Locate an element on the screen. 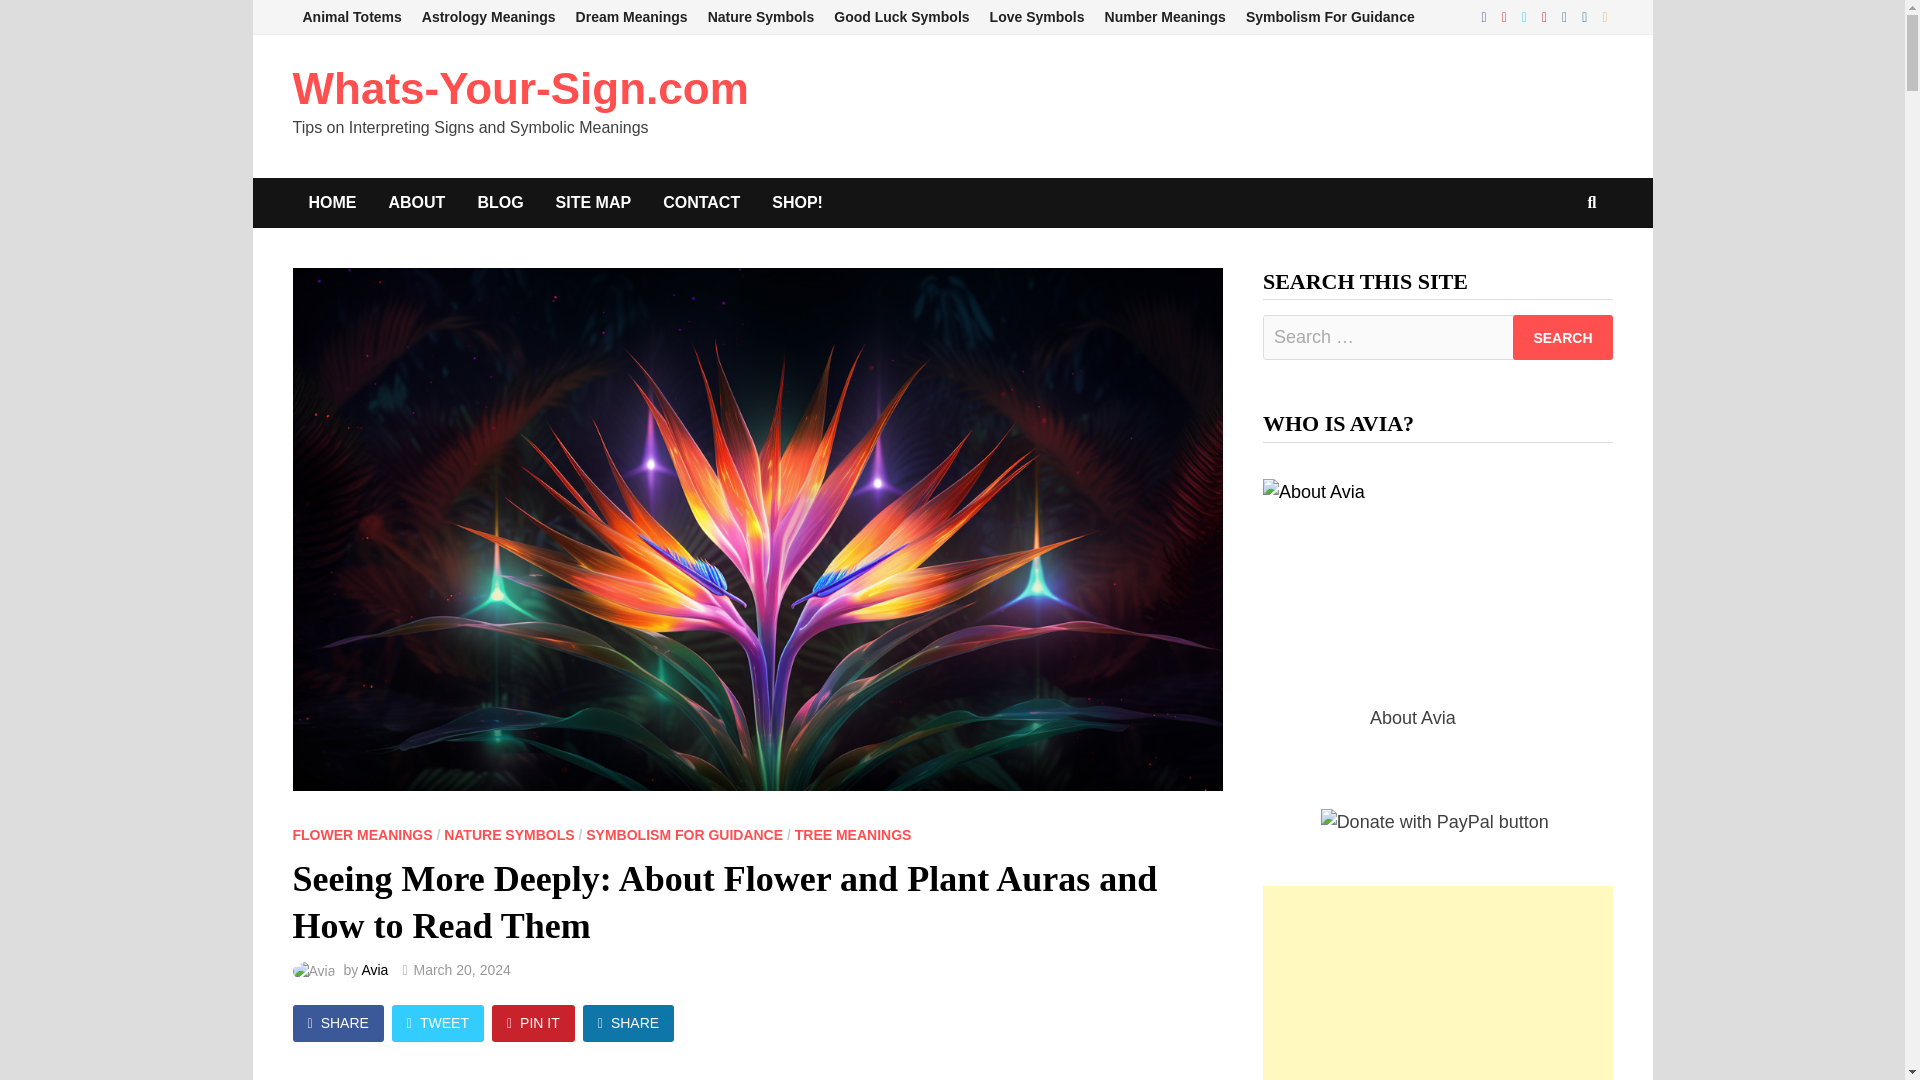 The height and width of the screenshot is (1080, 1920). HOME is located at coordinates (332, 202).